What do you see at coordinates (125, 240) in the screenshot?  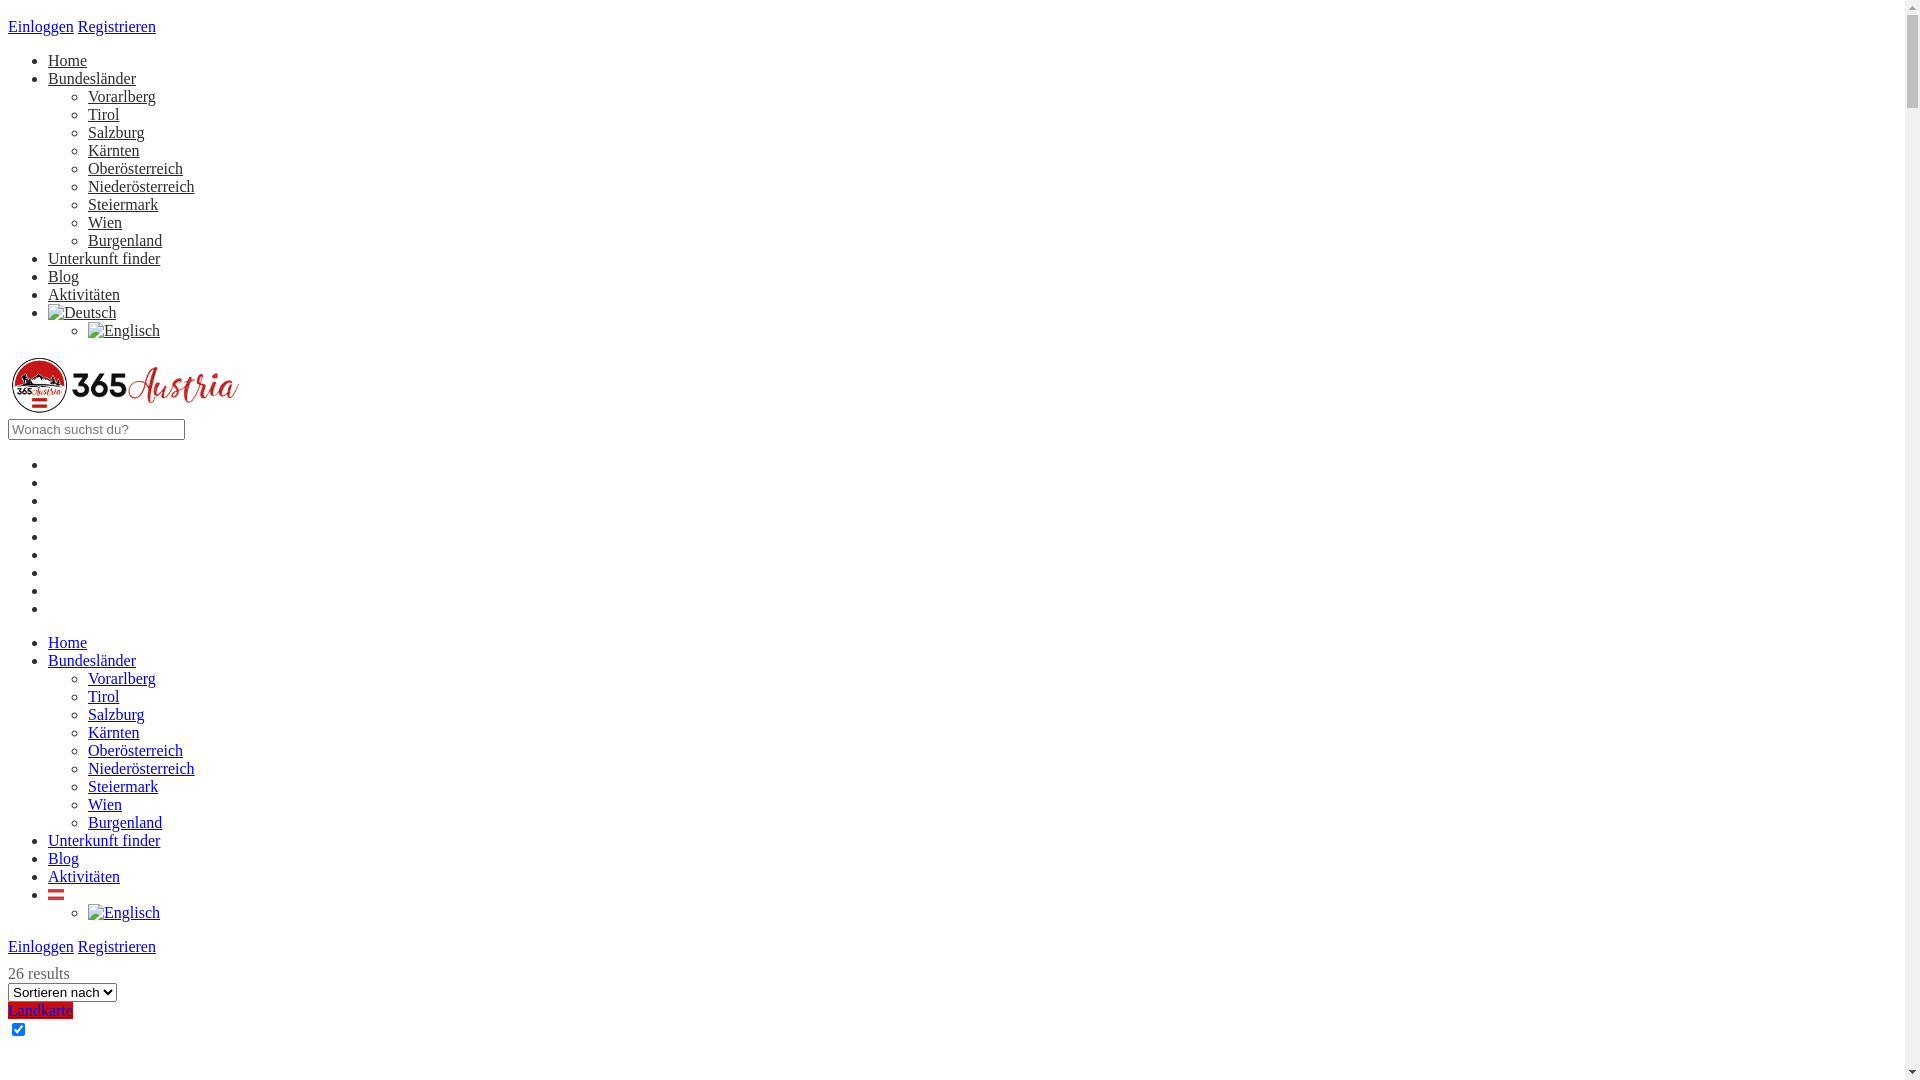 I see `Burgenland` at bounding box center [125, 240].